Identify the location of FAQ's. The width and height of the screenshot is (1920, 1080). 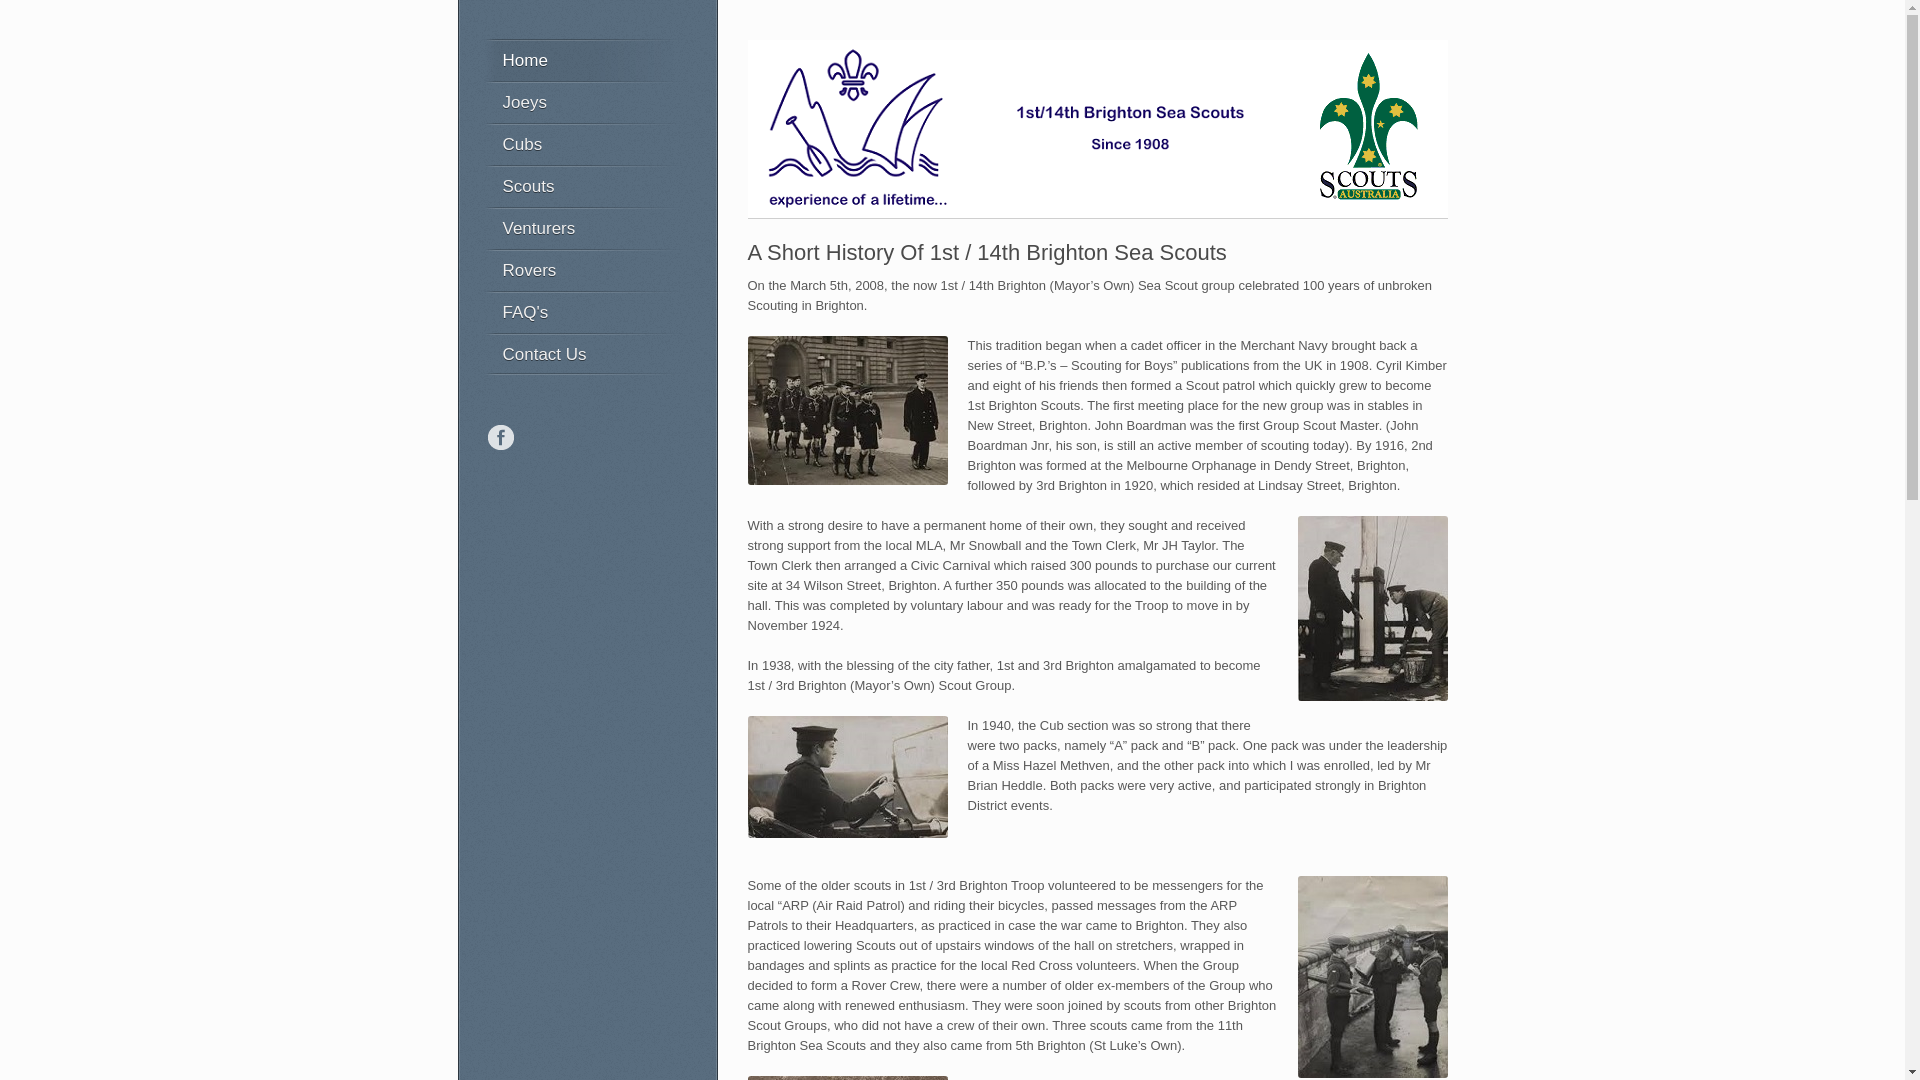
(582, 312).